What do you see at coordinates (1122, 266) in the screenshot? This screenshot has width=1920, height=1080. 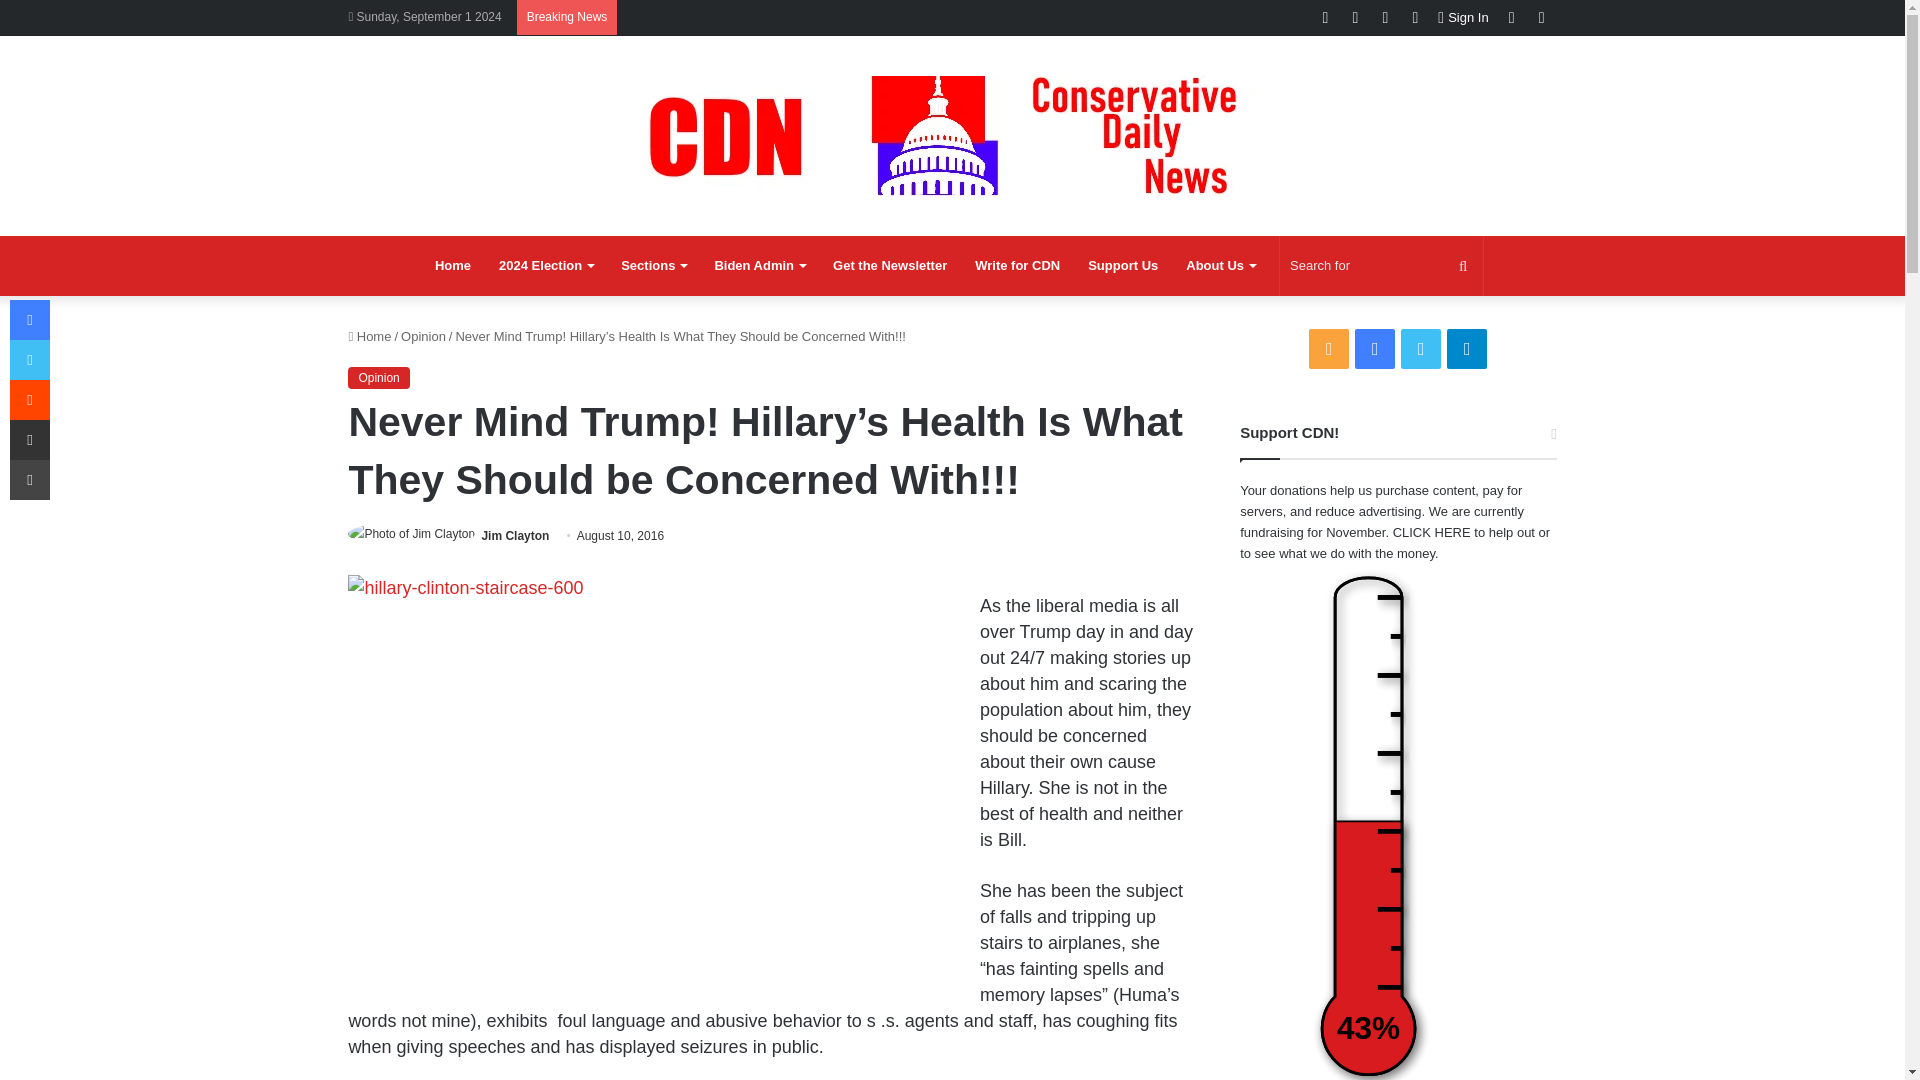 I see `Support CDN With a Small Donation` at bounding box center [1122, 266].